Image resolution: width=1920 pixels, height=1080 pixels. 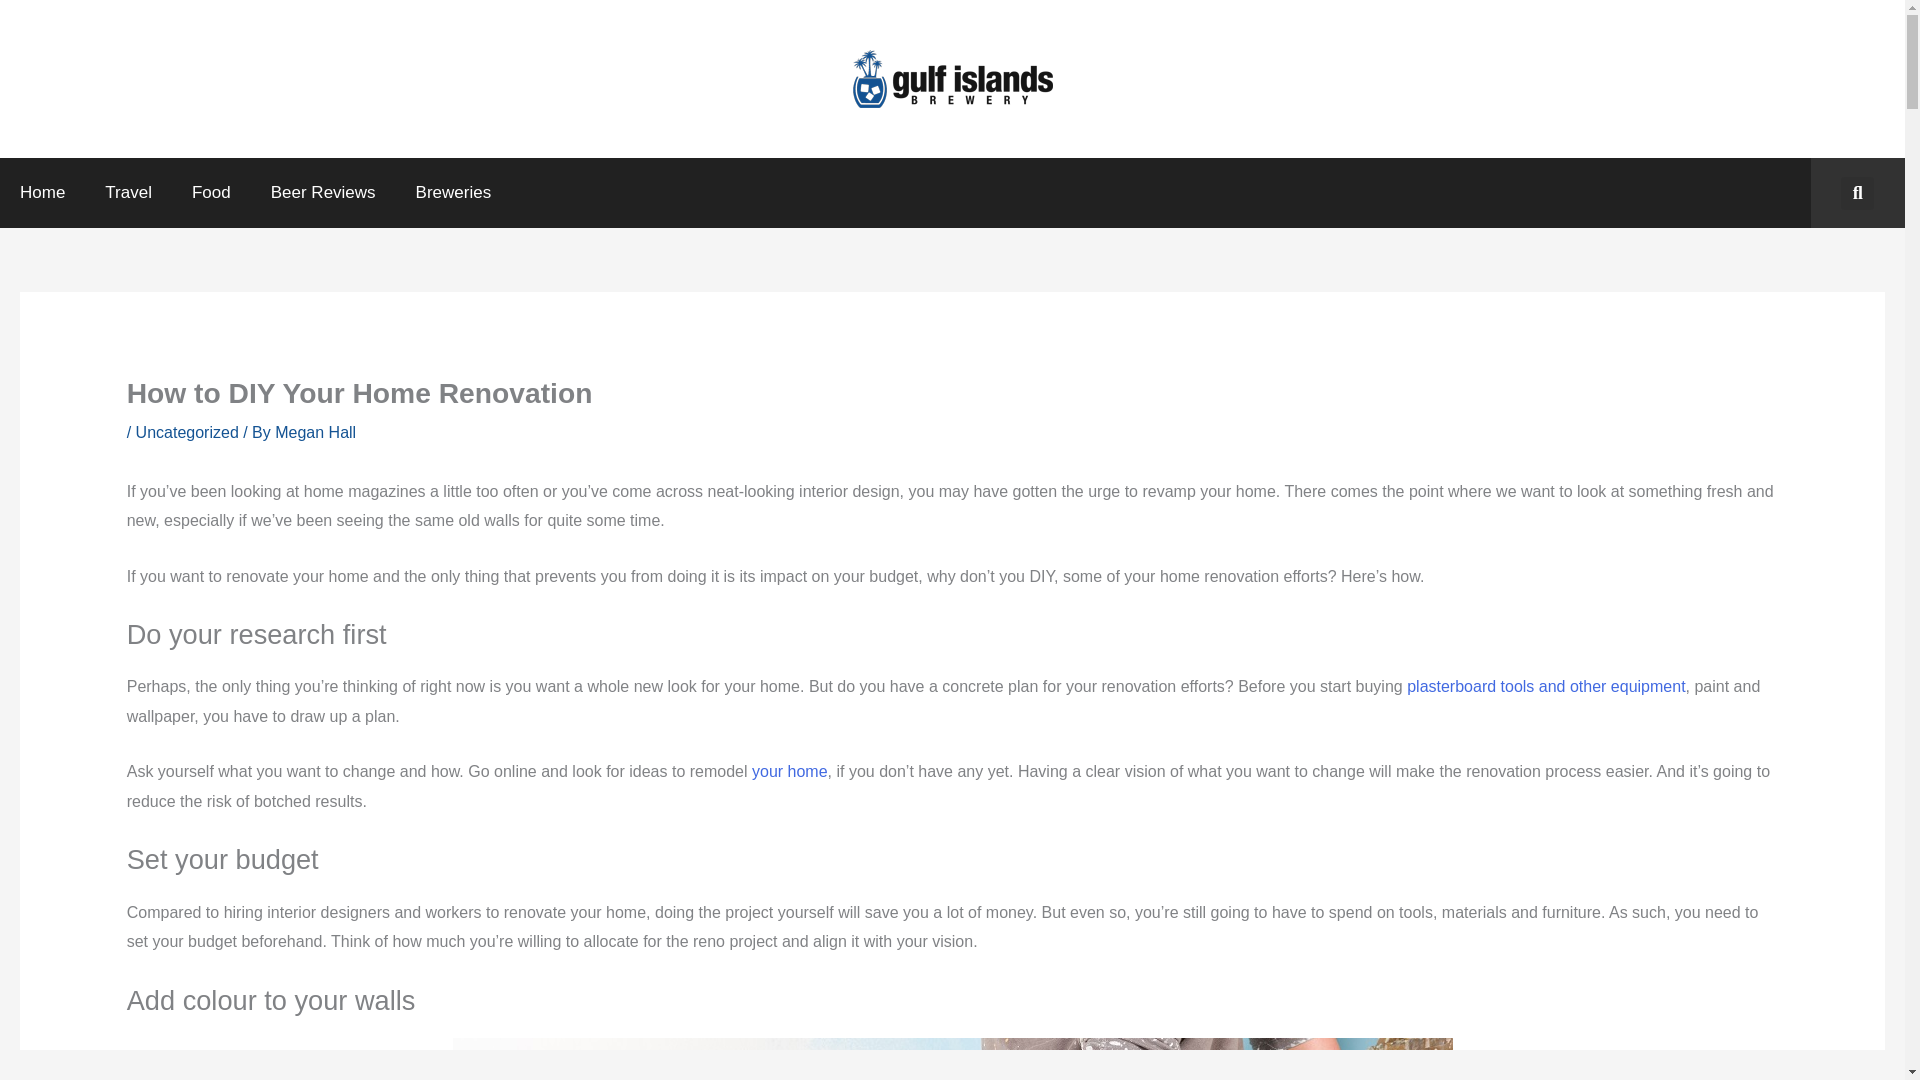 What do you see at coordinates (314, 432) in the screenshot?
I see `View all posts by Megan Hall` at bounding box center [314, 432].